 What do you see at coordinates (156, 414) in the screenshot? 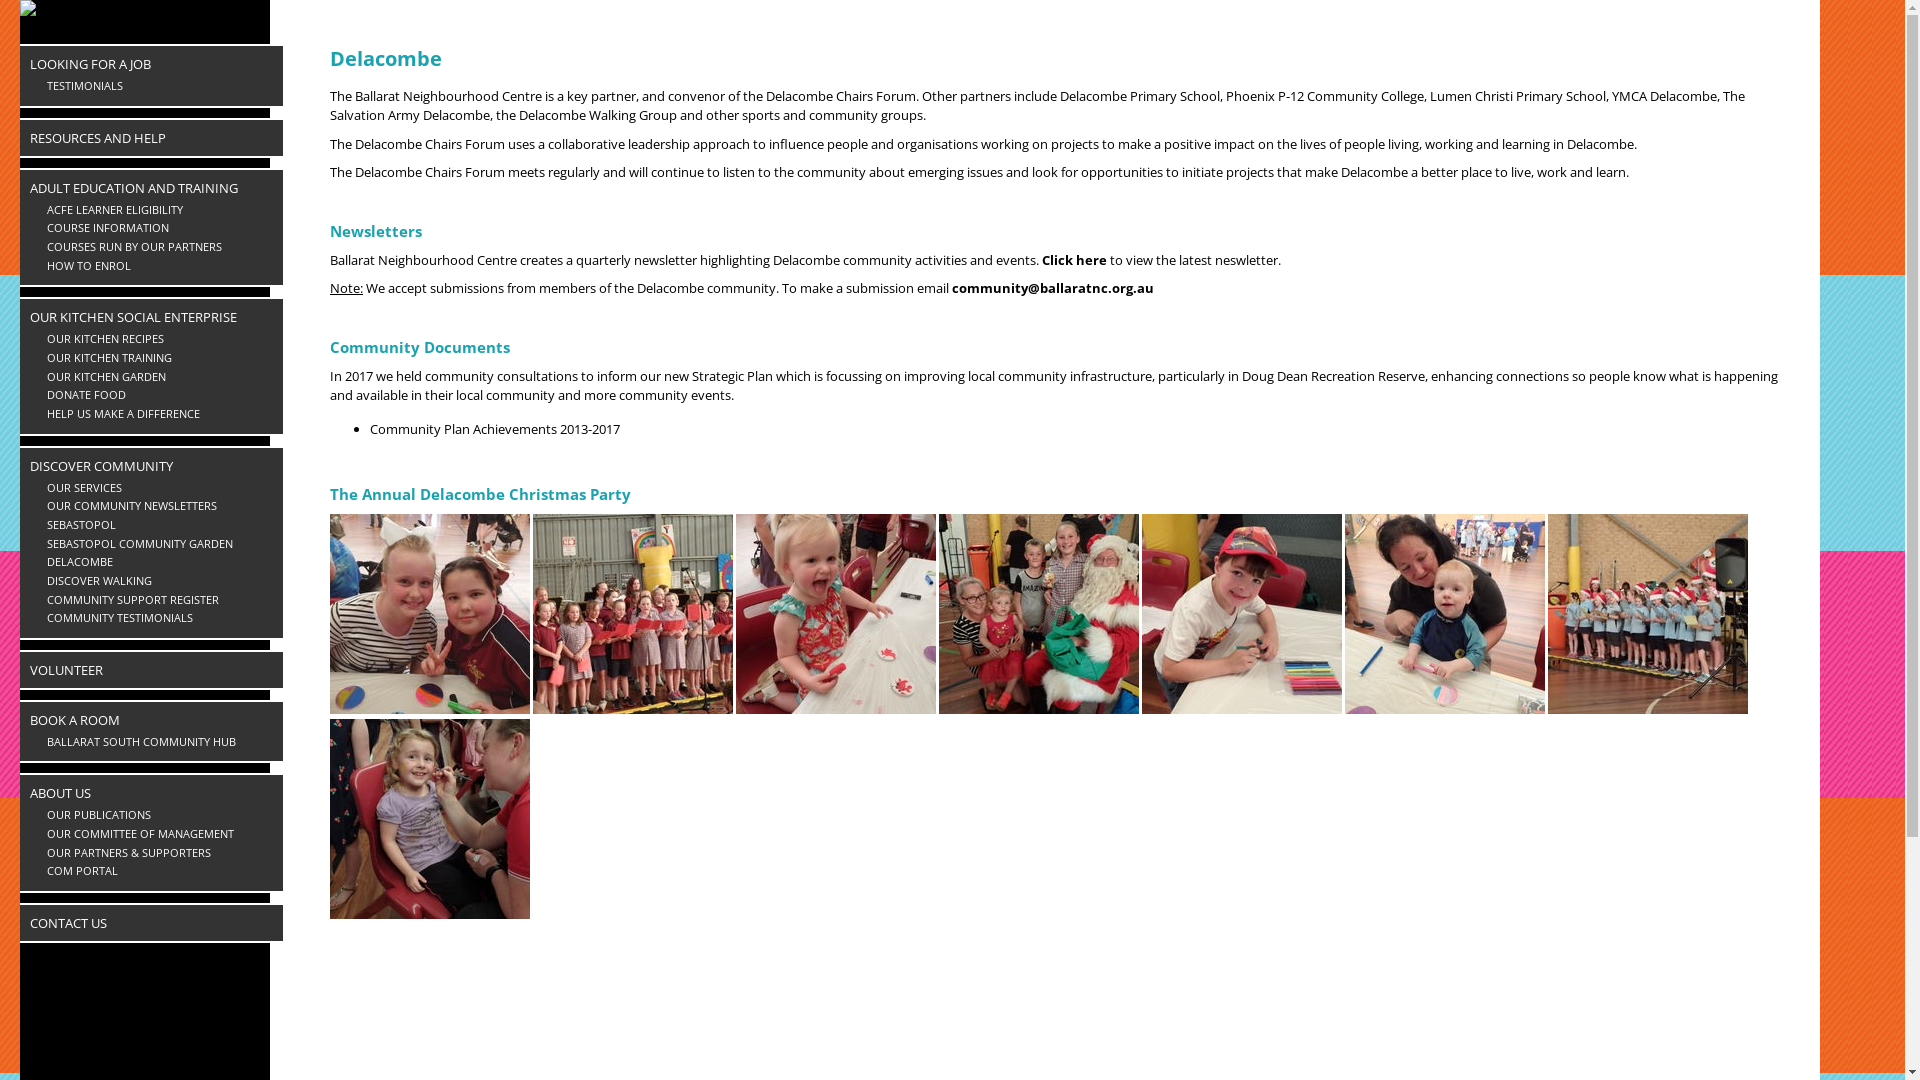
I see `HELP US MAKE A DIFFERENCE` at bounding box center [156, 414].